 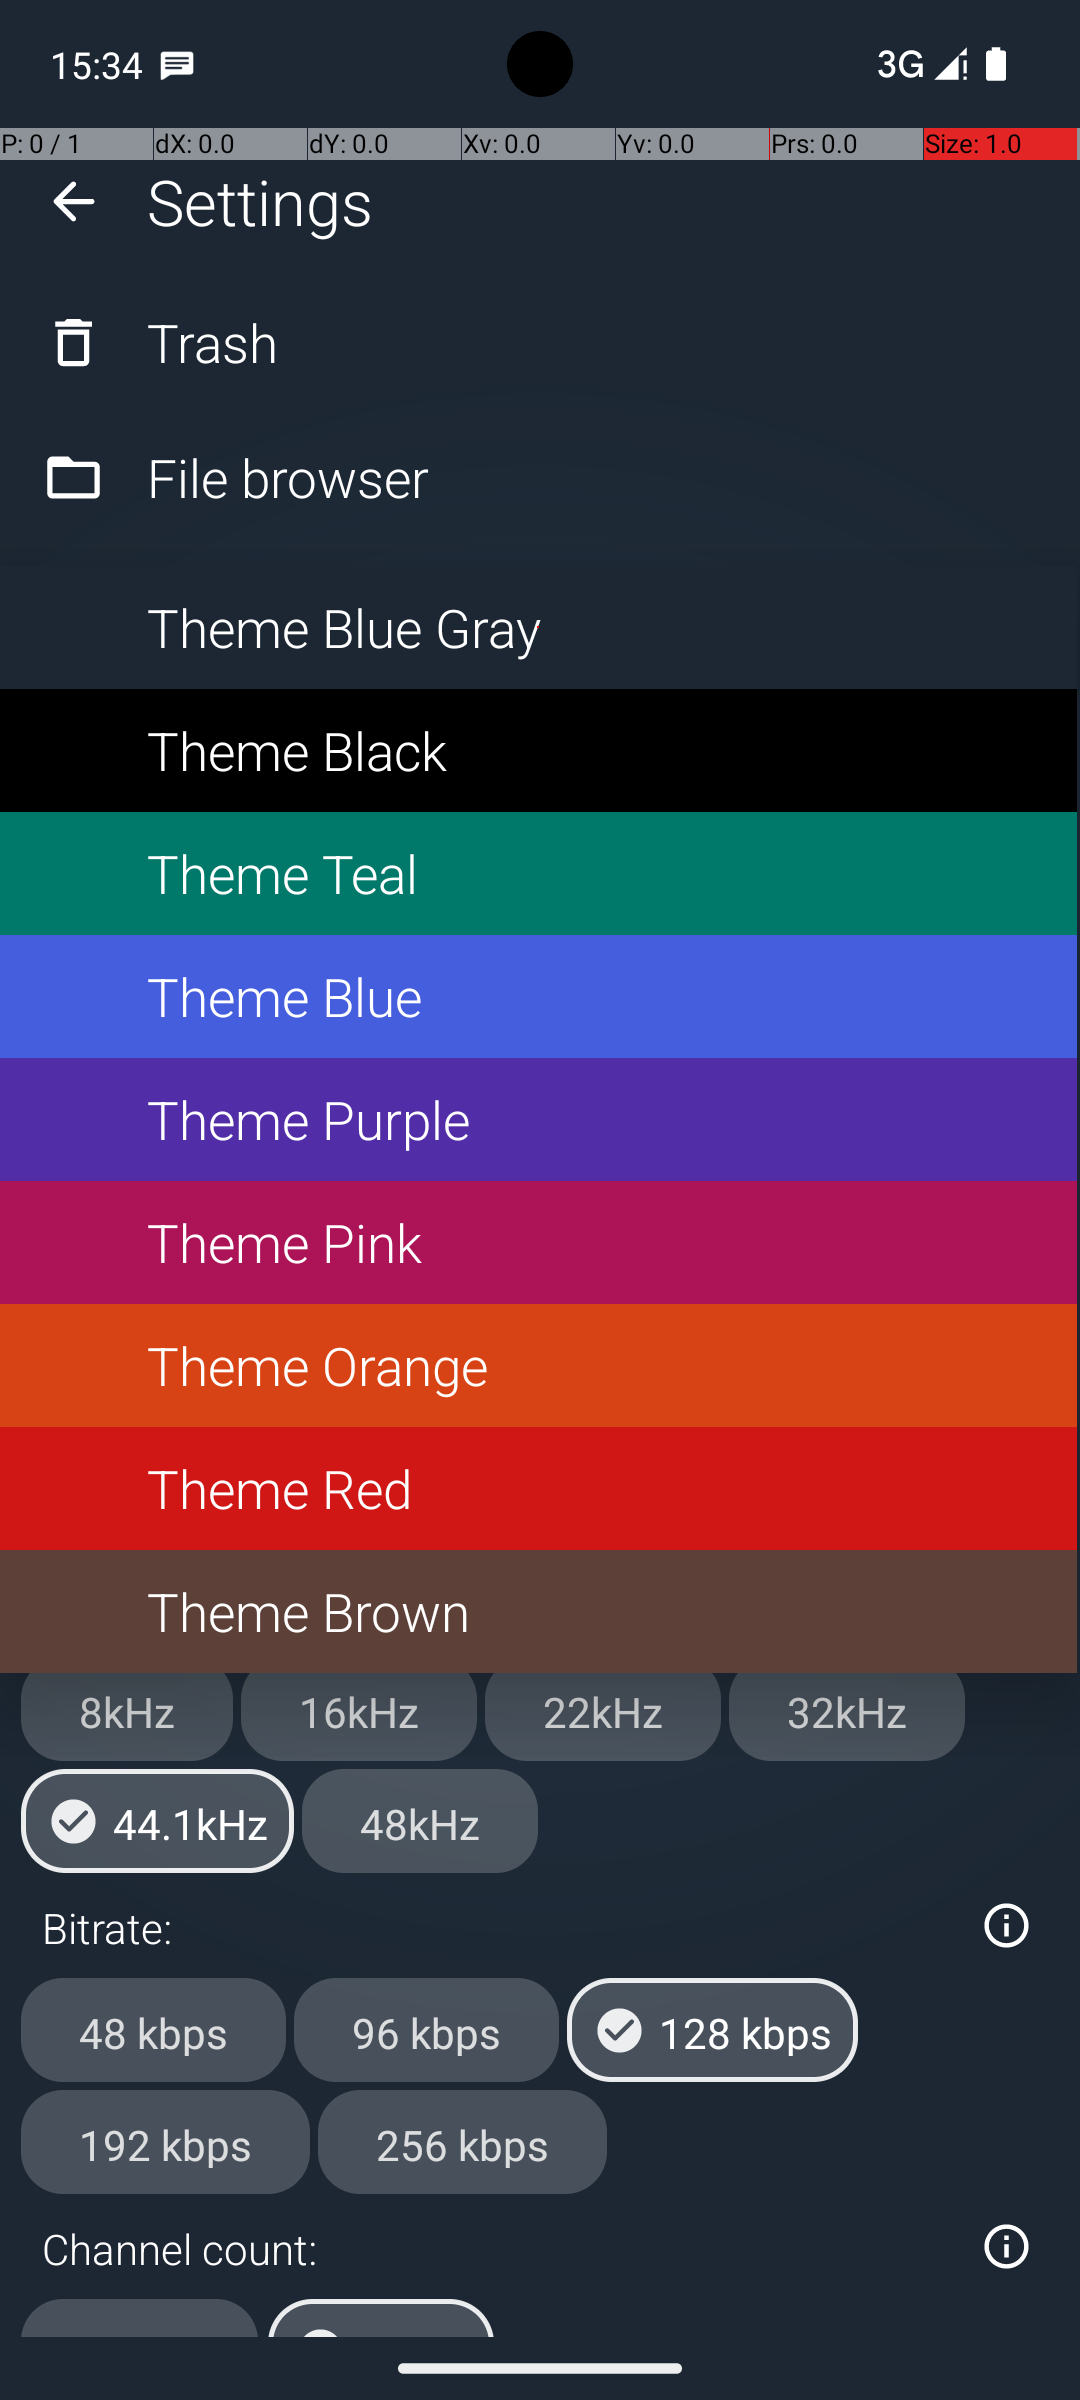 What do you see at coordinates (538, 1366) in the screenshot?
I see `Theme Orange` at bounding box center [538, 1366].